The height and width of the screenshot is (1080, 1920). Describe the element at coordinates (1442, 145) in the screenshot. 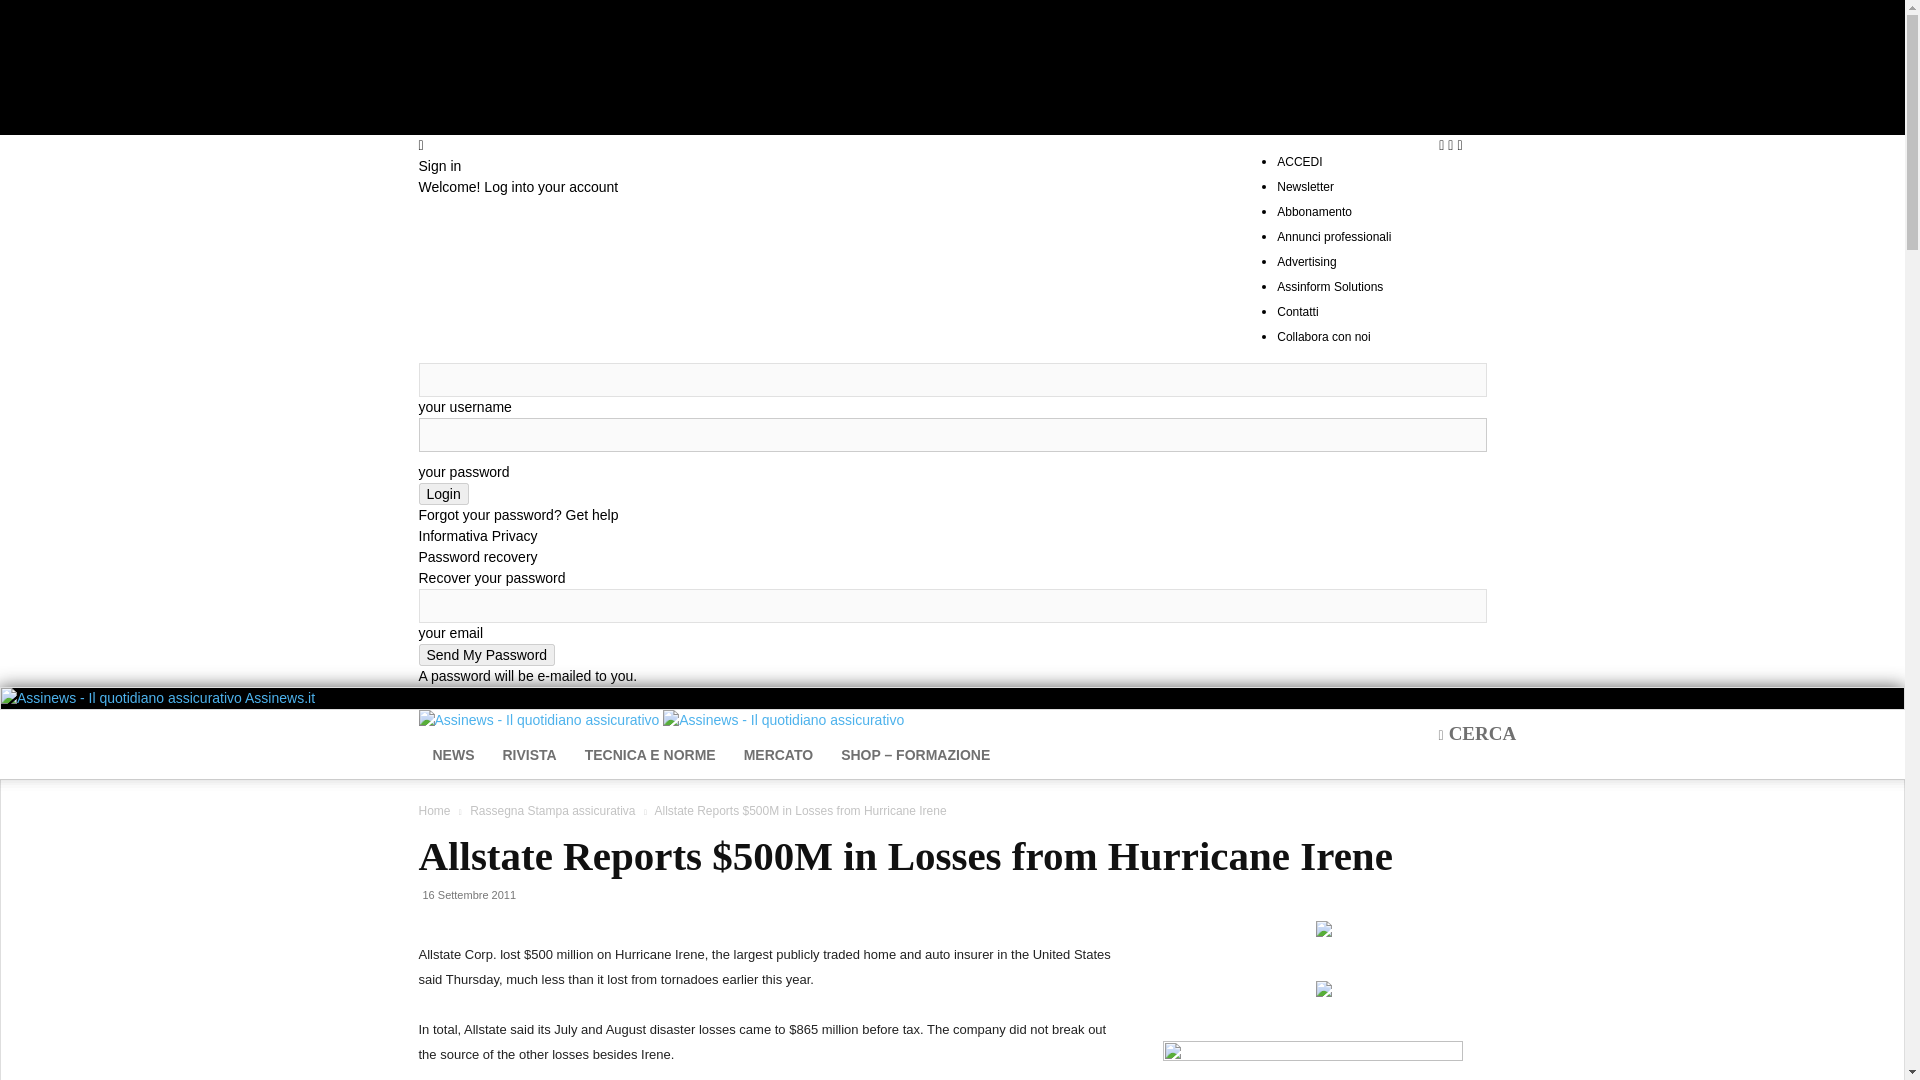

I see `Facebook` at that location.